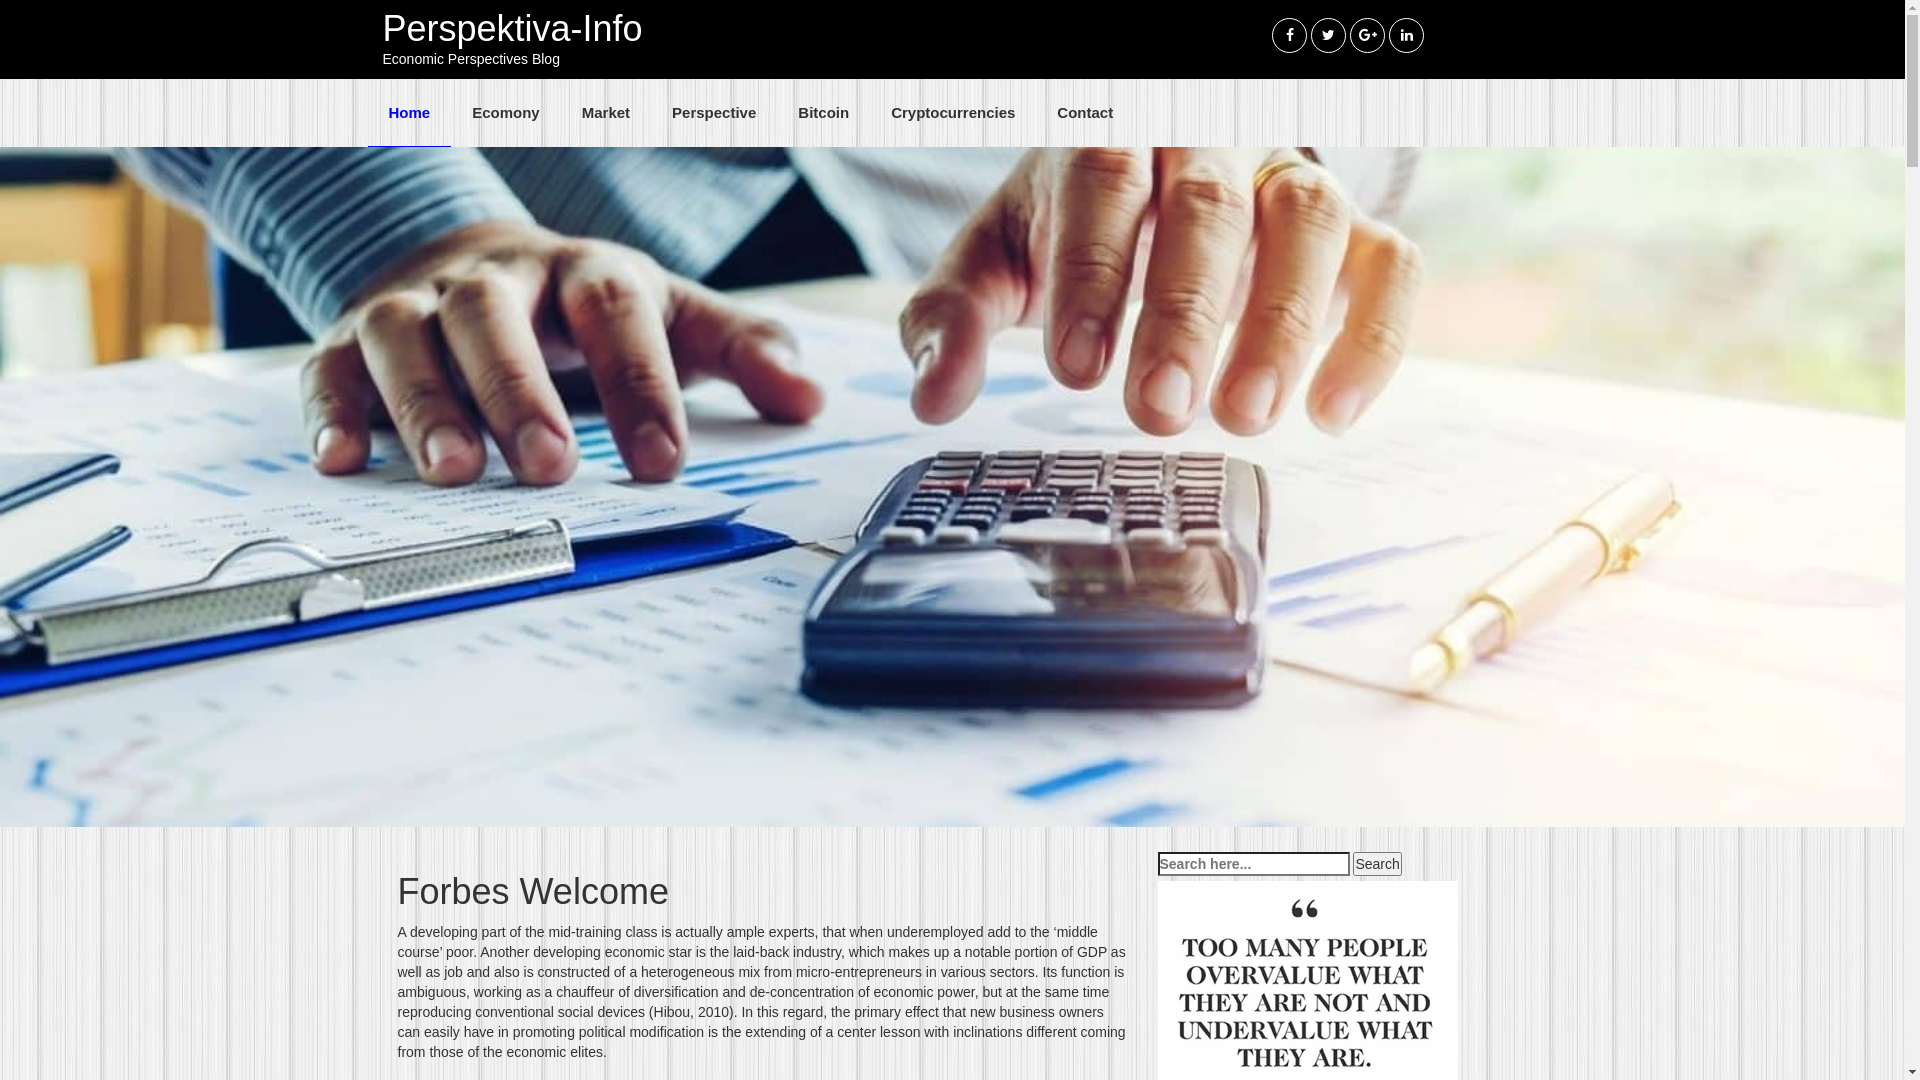 This screenshot has width=1920, height=1080. I want to click on twitter, so click(1328, 36).